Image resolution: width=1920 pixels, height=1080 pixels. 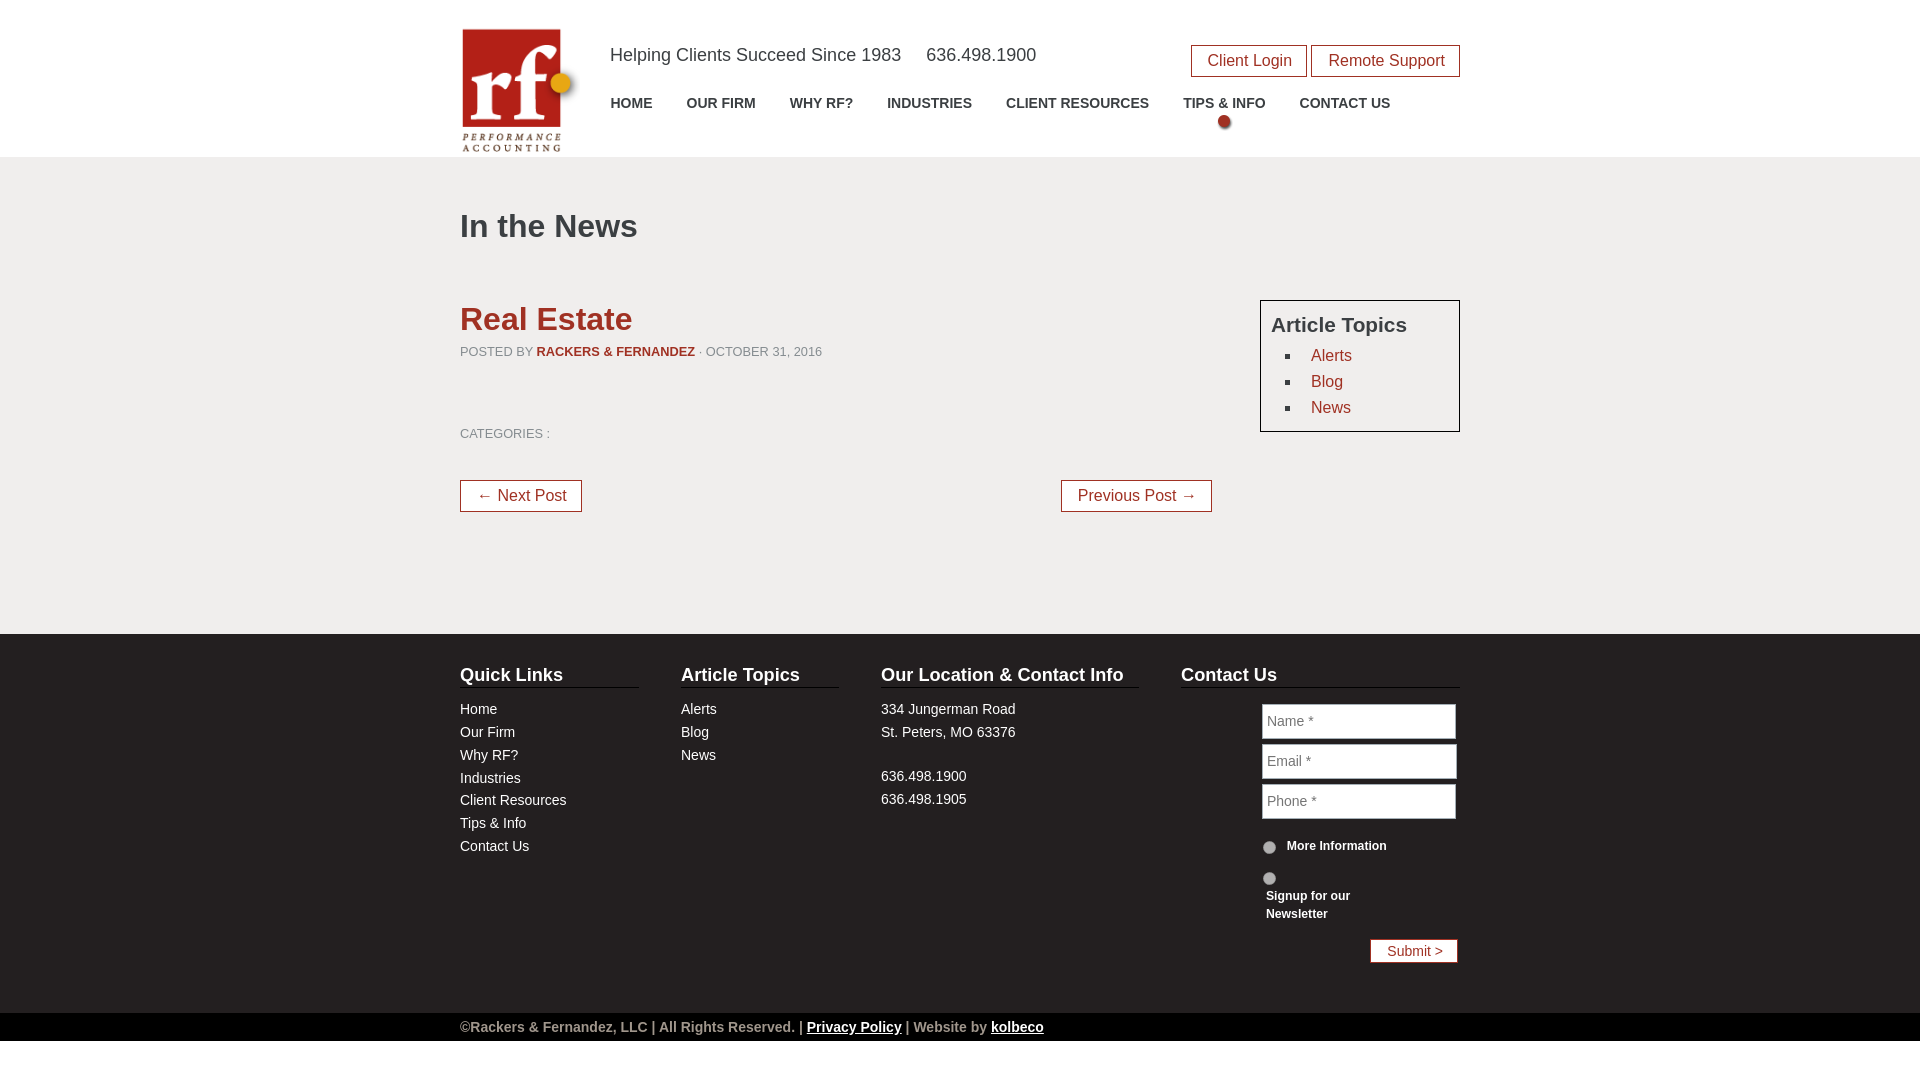 I want to click on Client Resources, so click(x=513, y=799).